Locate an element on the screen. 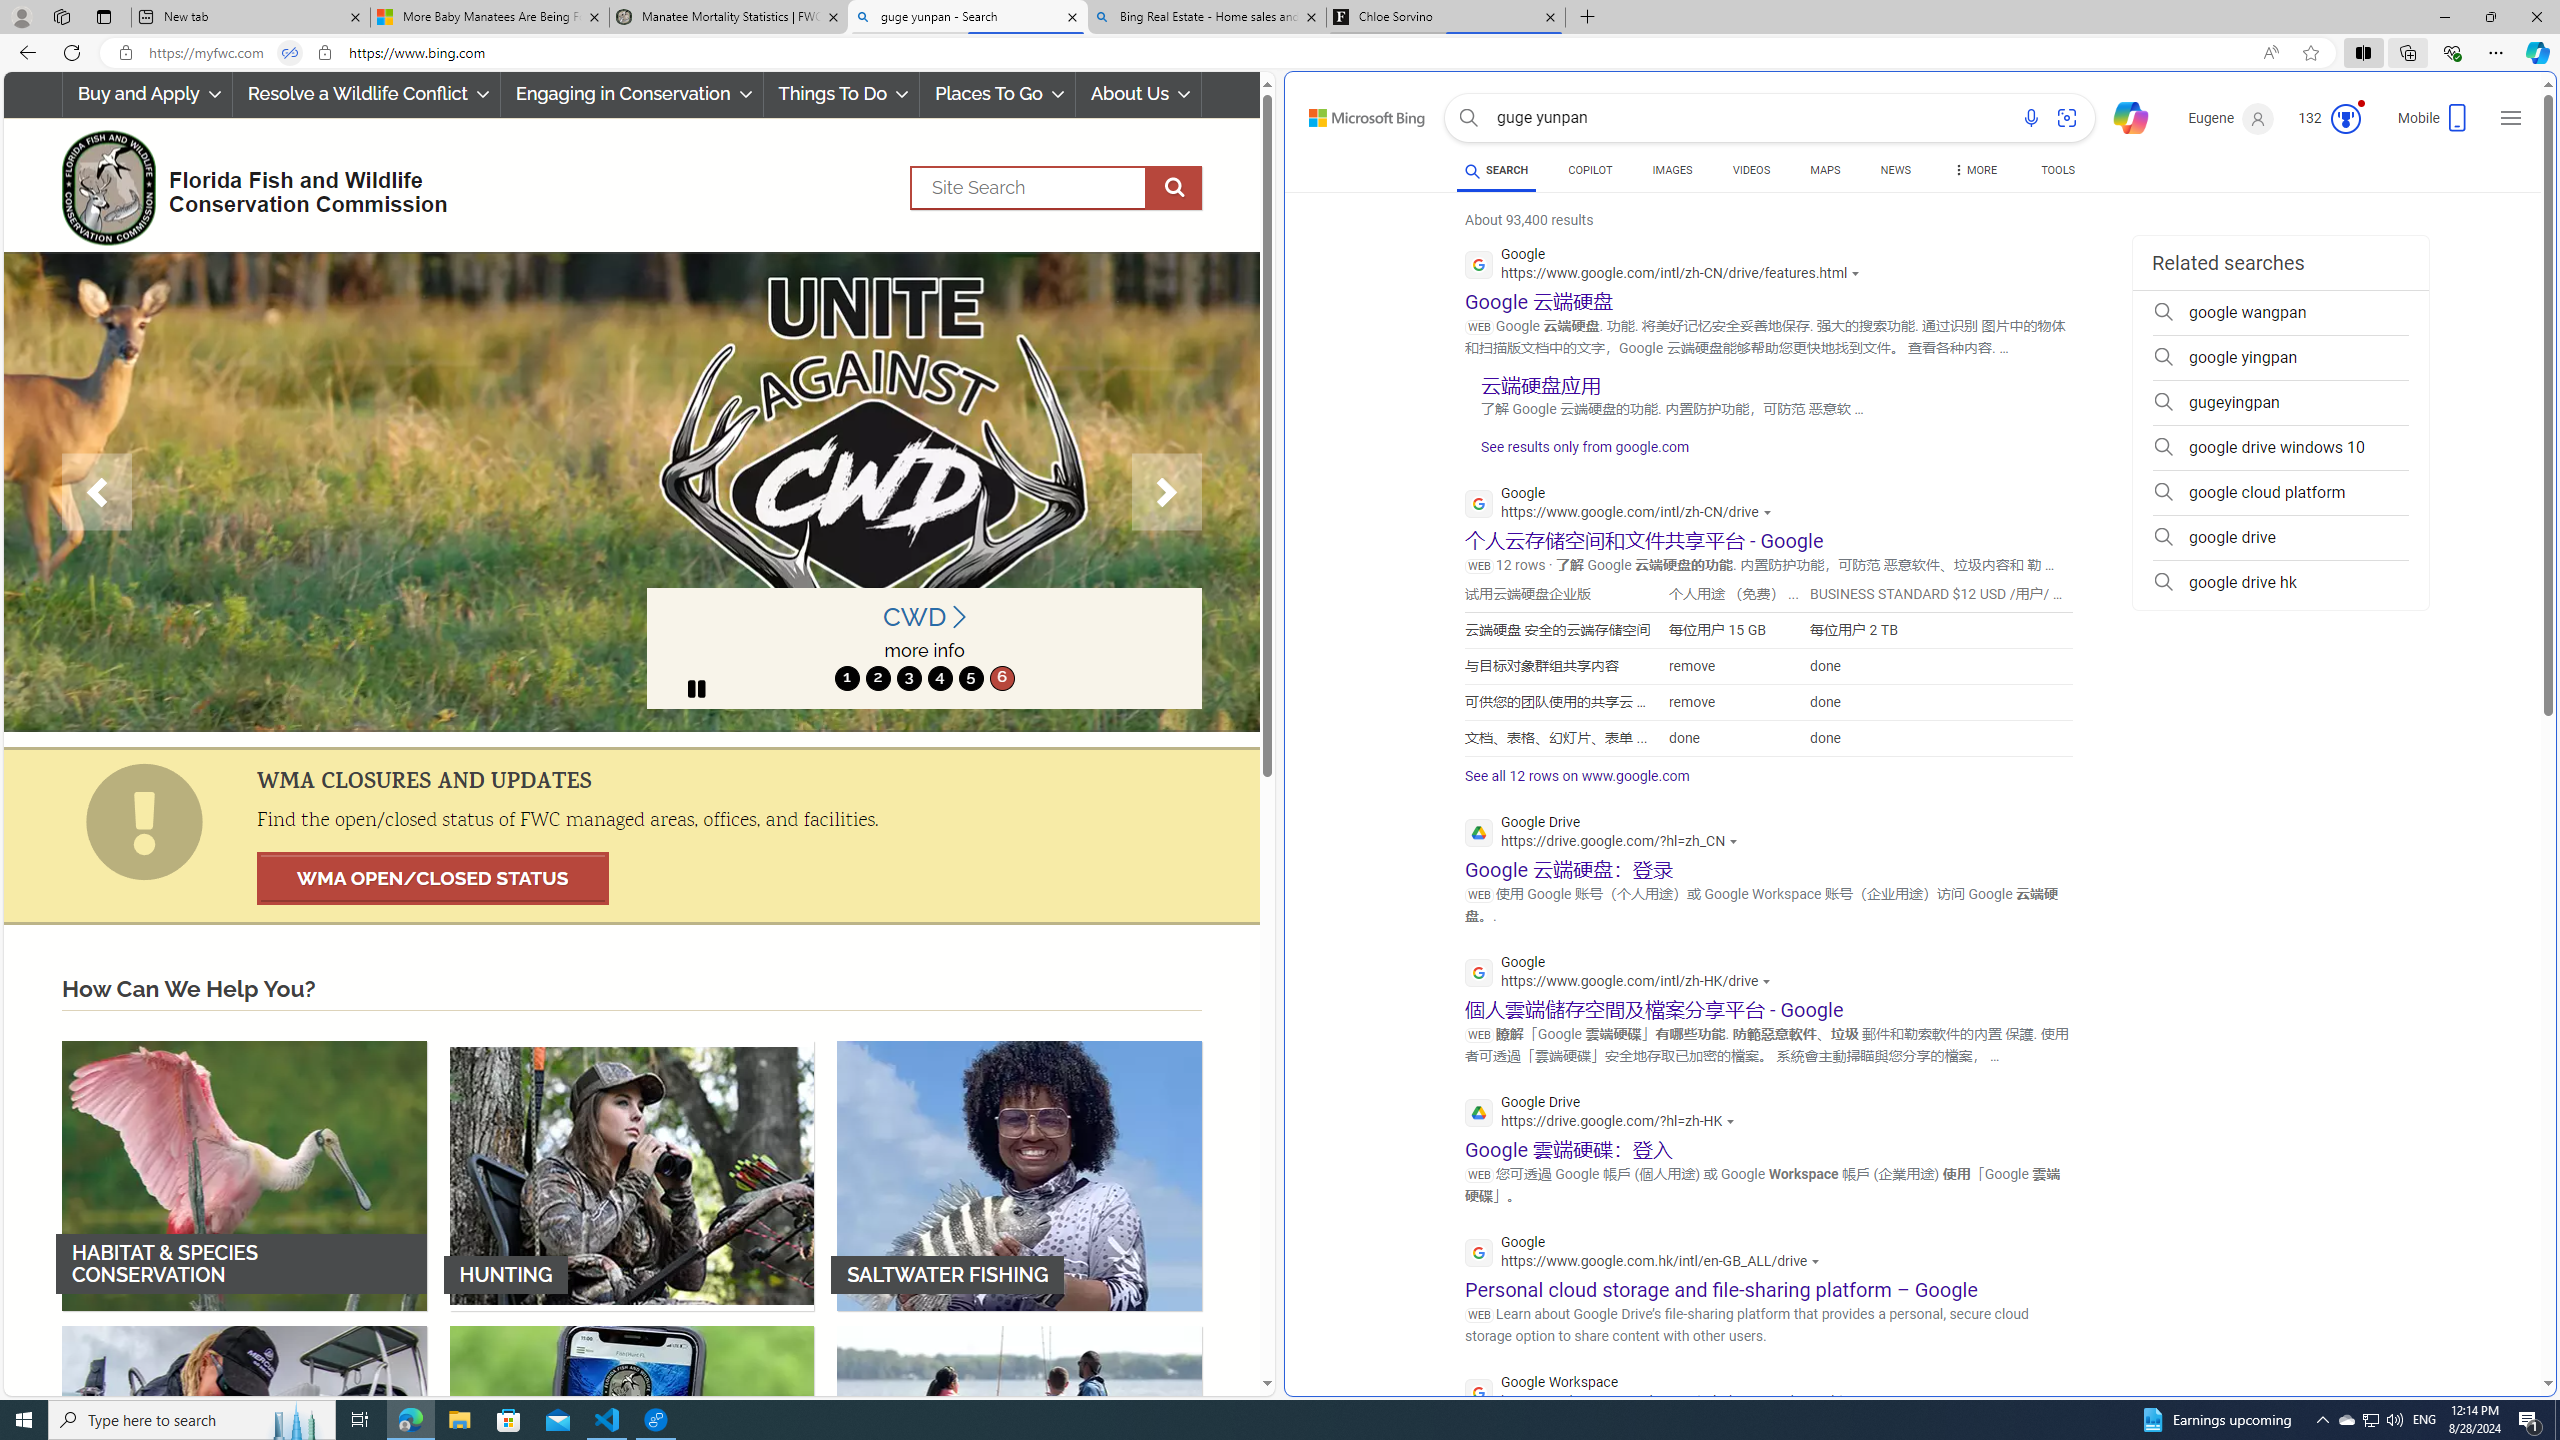  FRESHWATER FISHING is located at coordinates (244, 1460).